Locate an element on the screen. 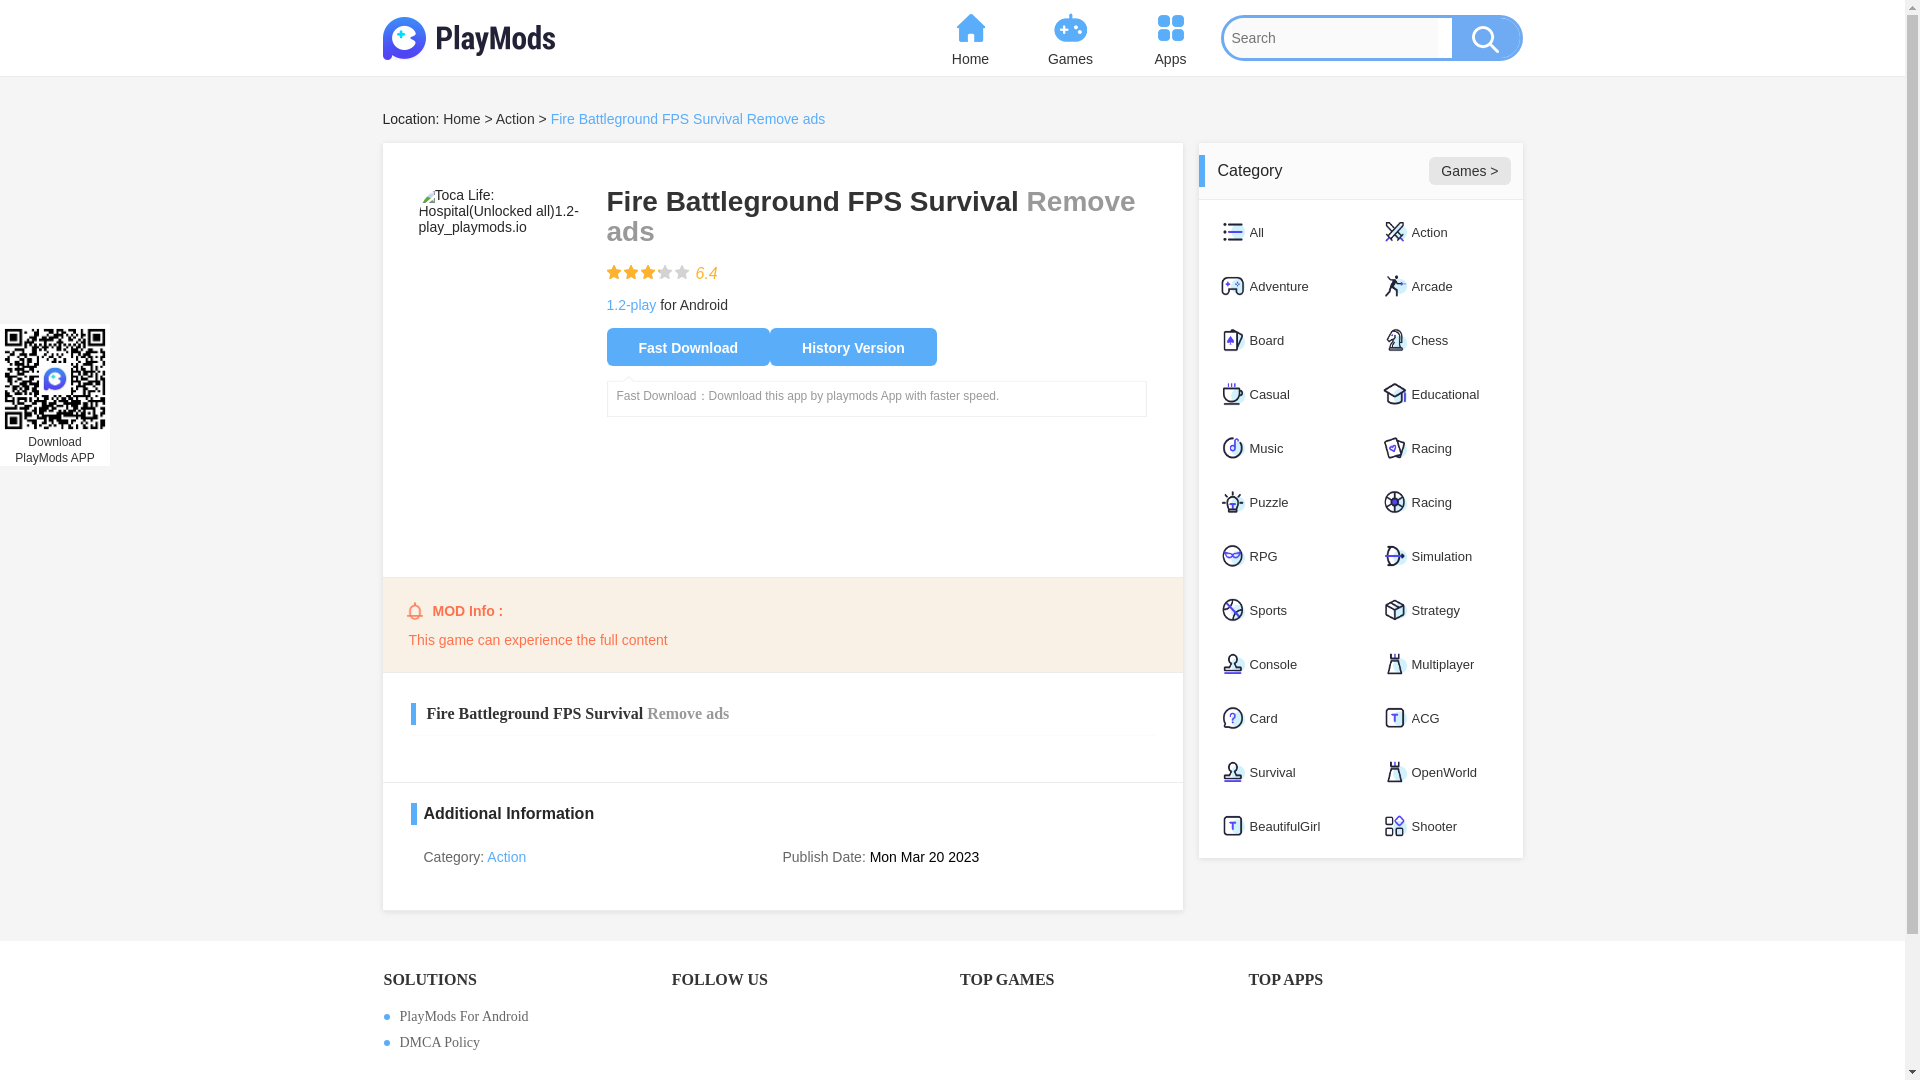 The height and width of the screenshot is (1080, 1920). Action is located at coordinates (506, 856).